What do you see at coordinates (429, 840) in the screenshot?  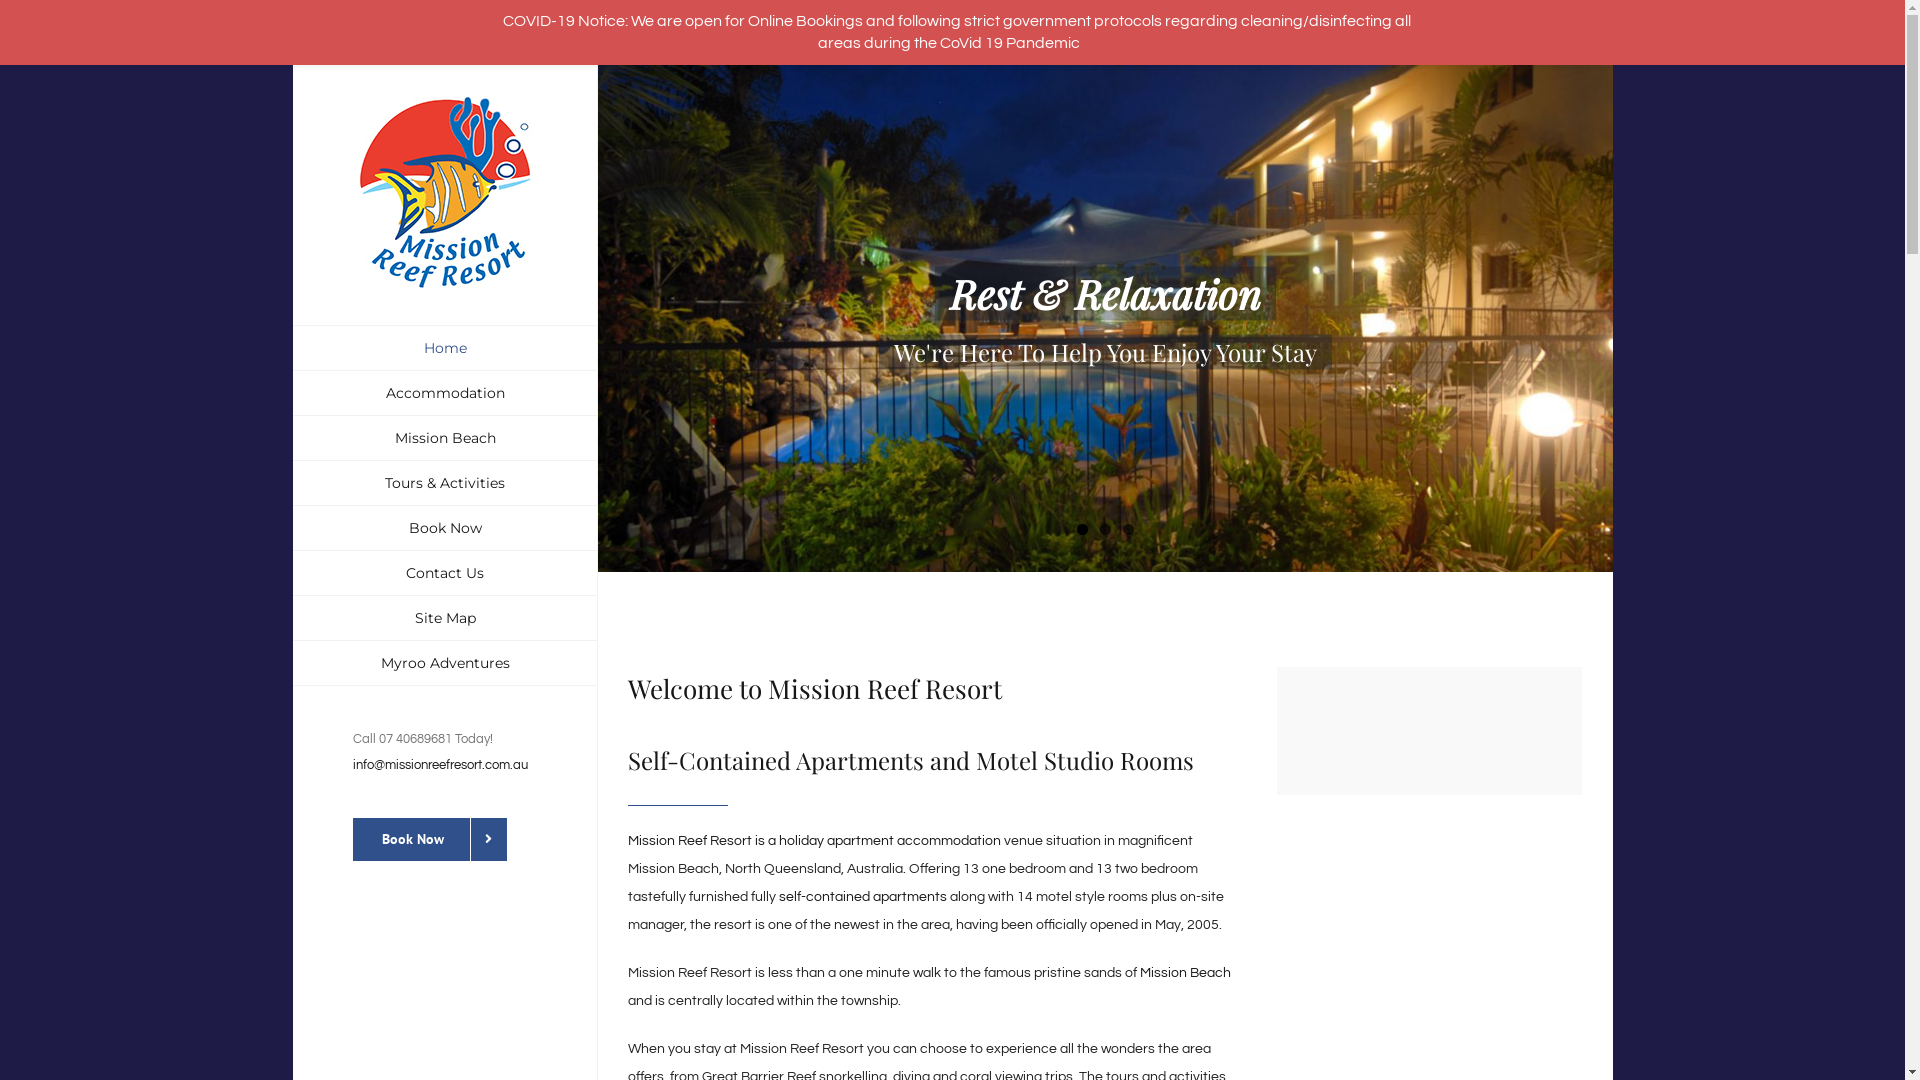 I see `Book Now` at bounding box center [429, 840].